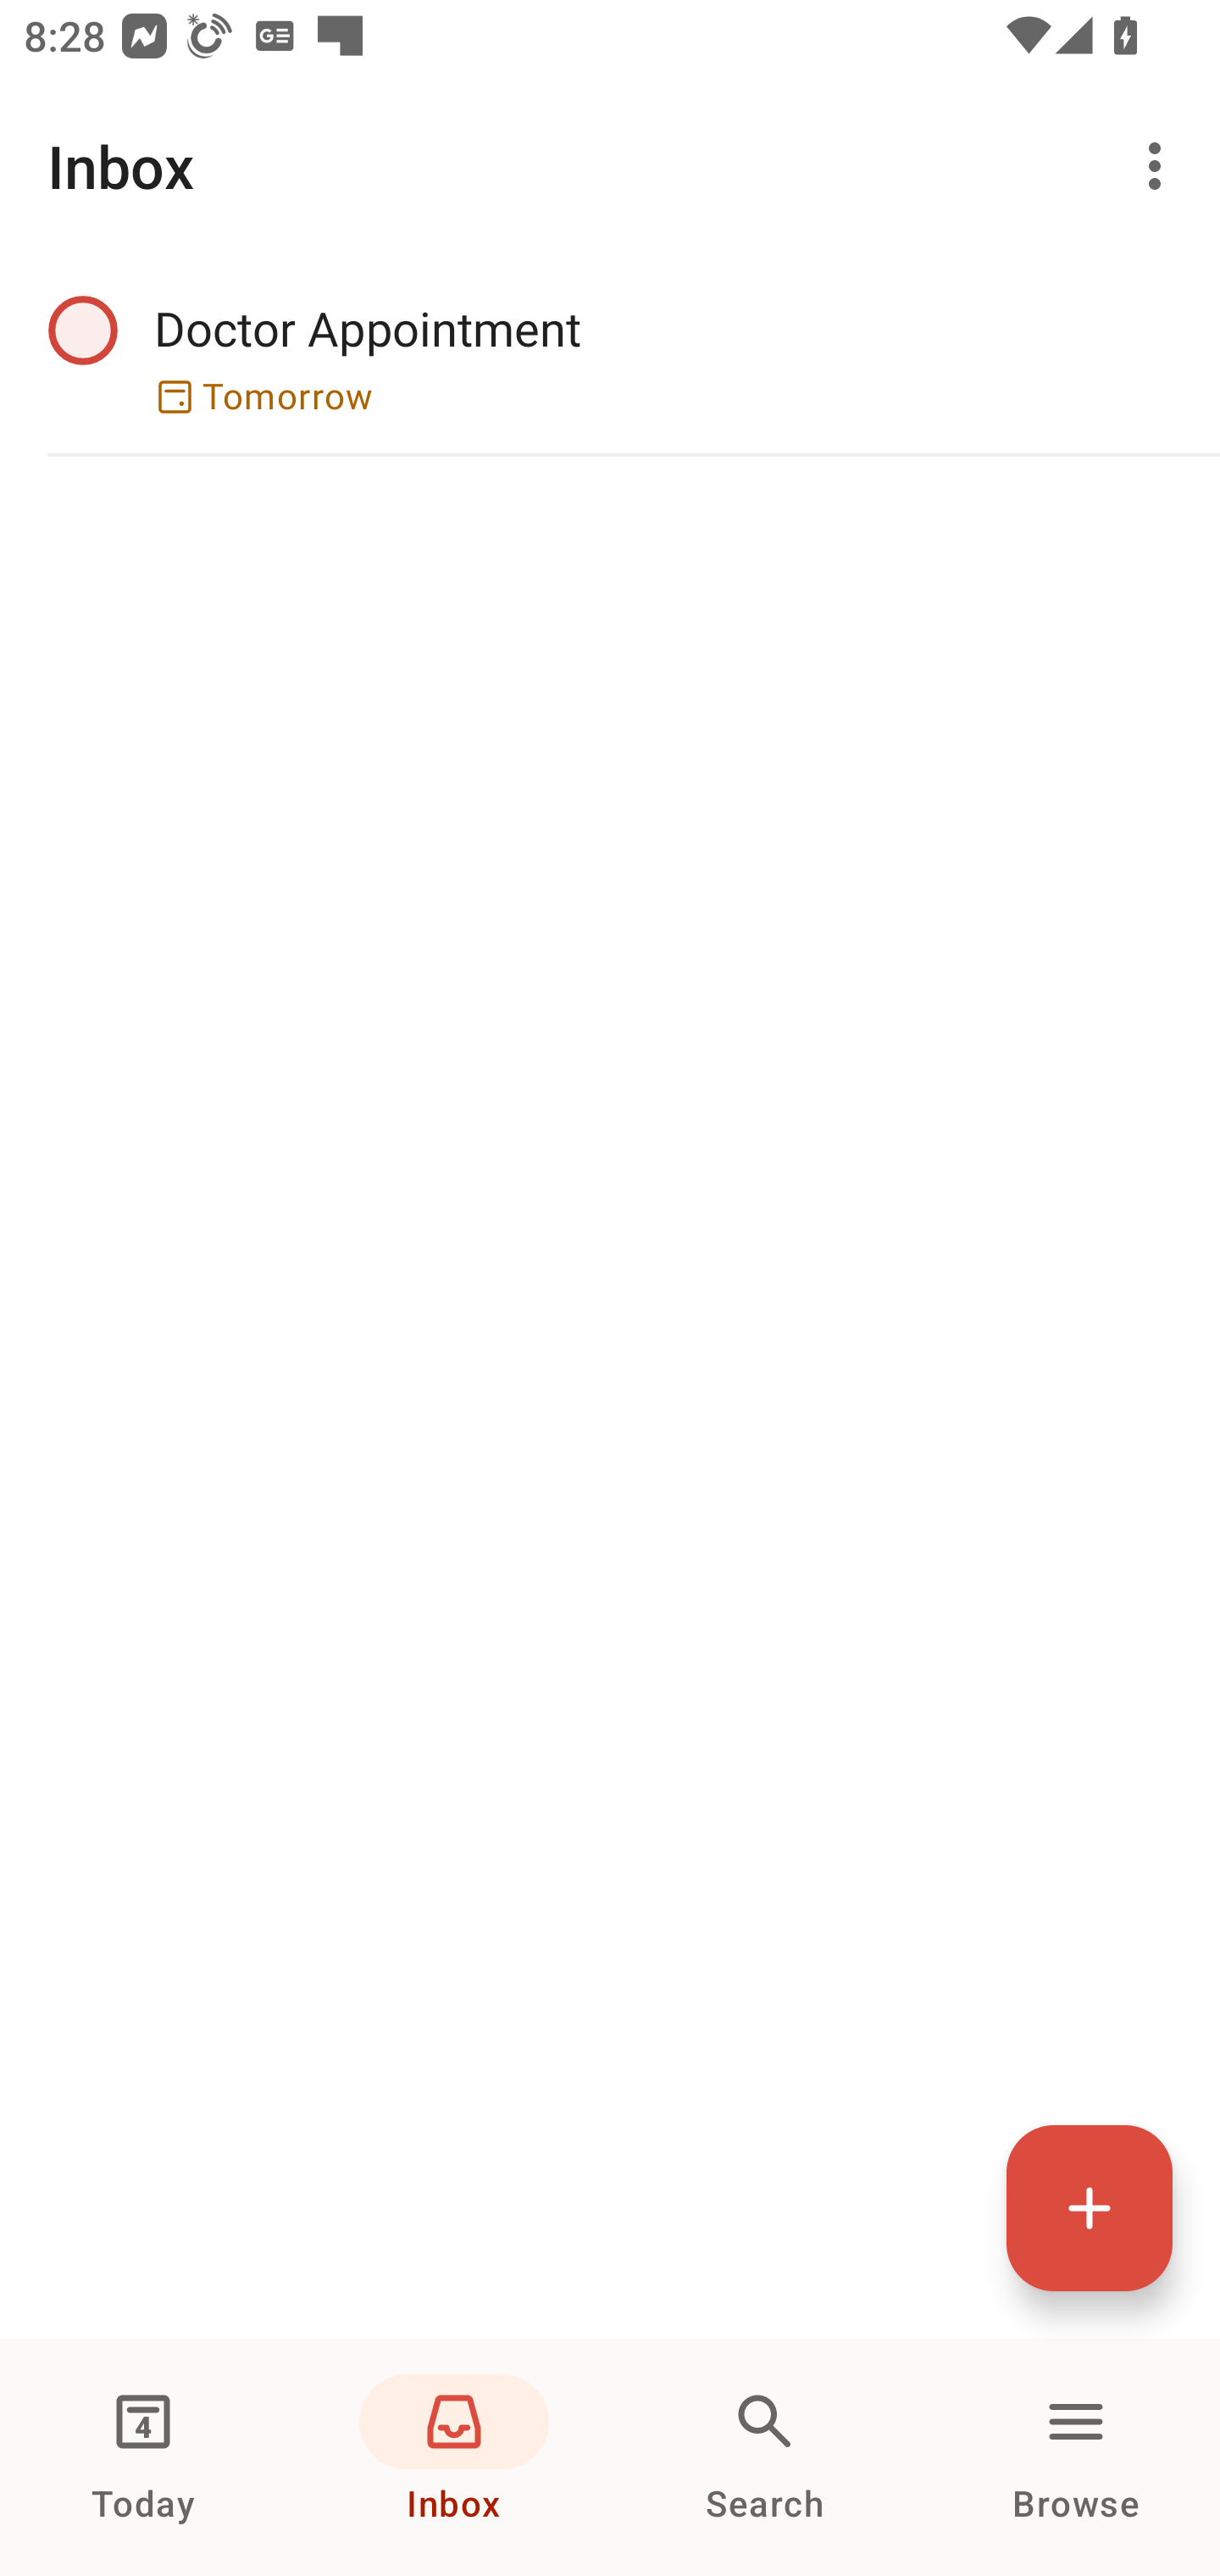 The height and width of the screenshot is (2576, 1220). Describe the element at coordinates (1076, 2457) in the screenshot. I see `Browse` at that location.